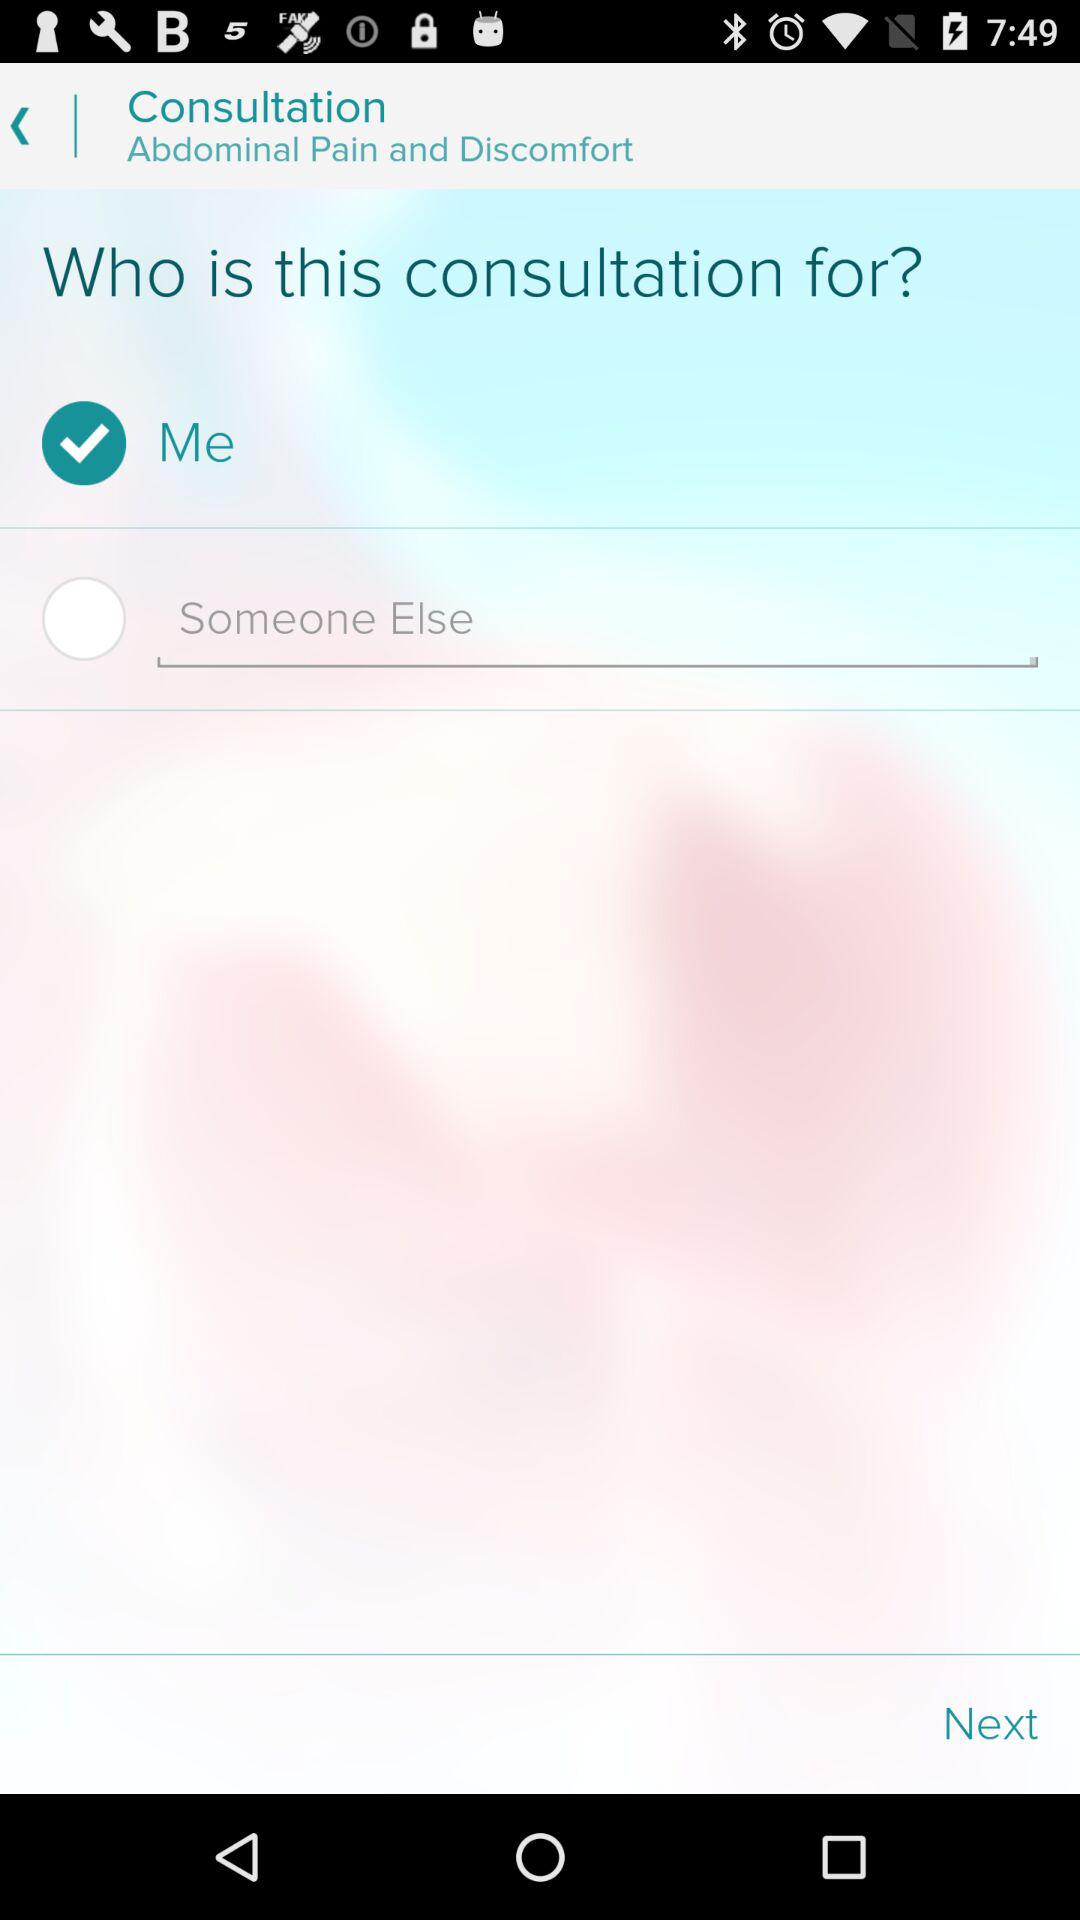 Image resolution: width=1080 pixels, height=1920 pixels. What do you see at coordinates (810, 1724) in the screenshot?
I see `press the next icon` at bounding box center [810, 1724].